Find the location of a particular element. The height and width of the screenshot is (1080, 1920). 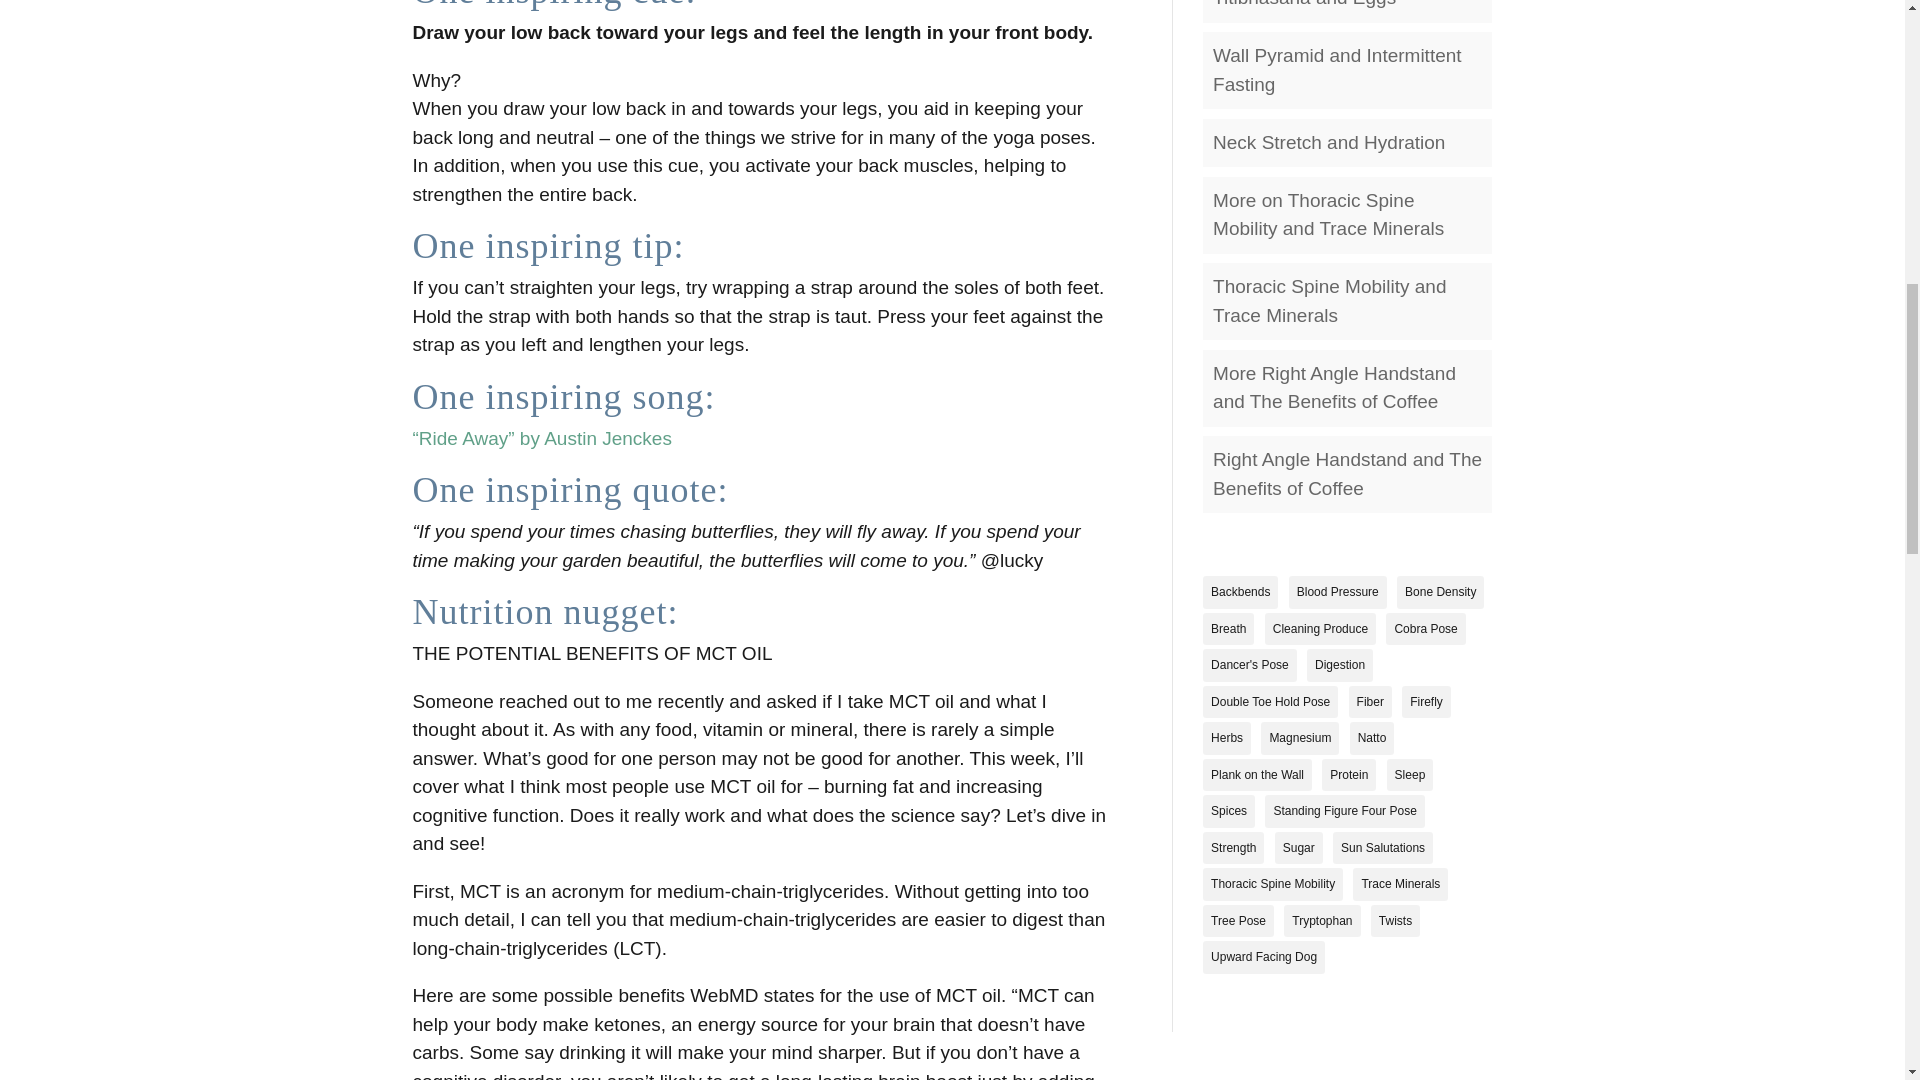

Double Toe Hold Pose is located at coordinates (1270, 702).